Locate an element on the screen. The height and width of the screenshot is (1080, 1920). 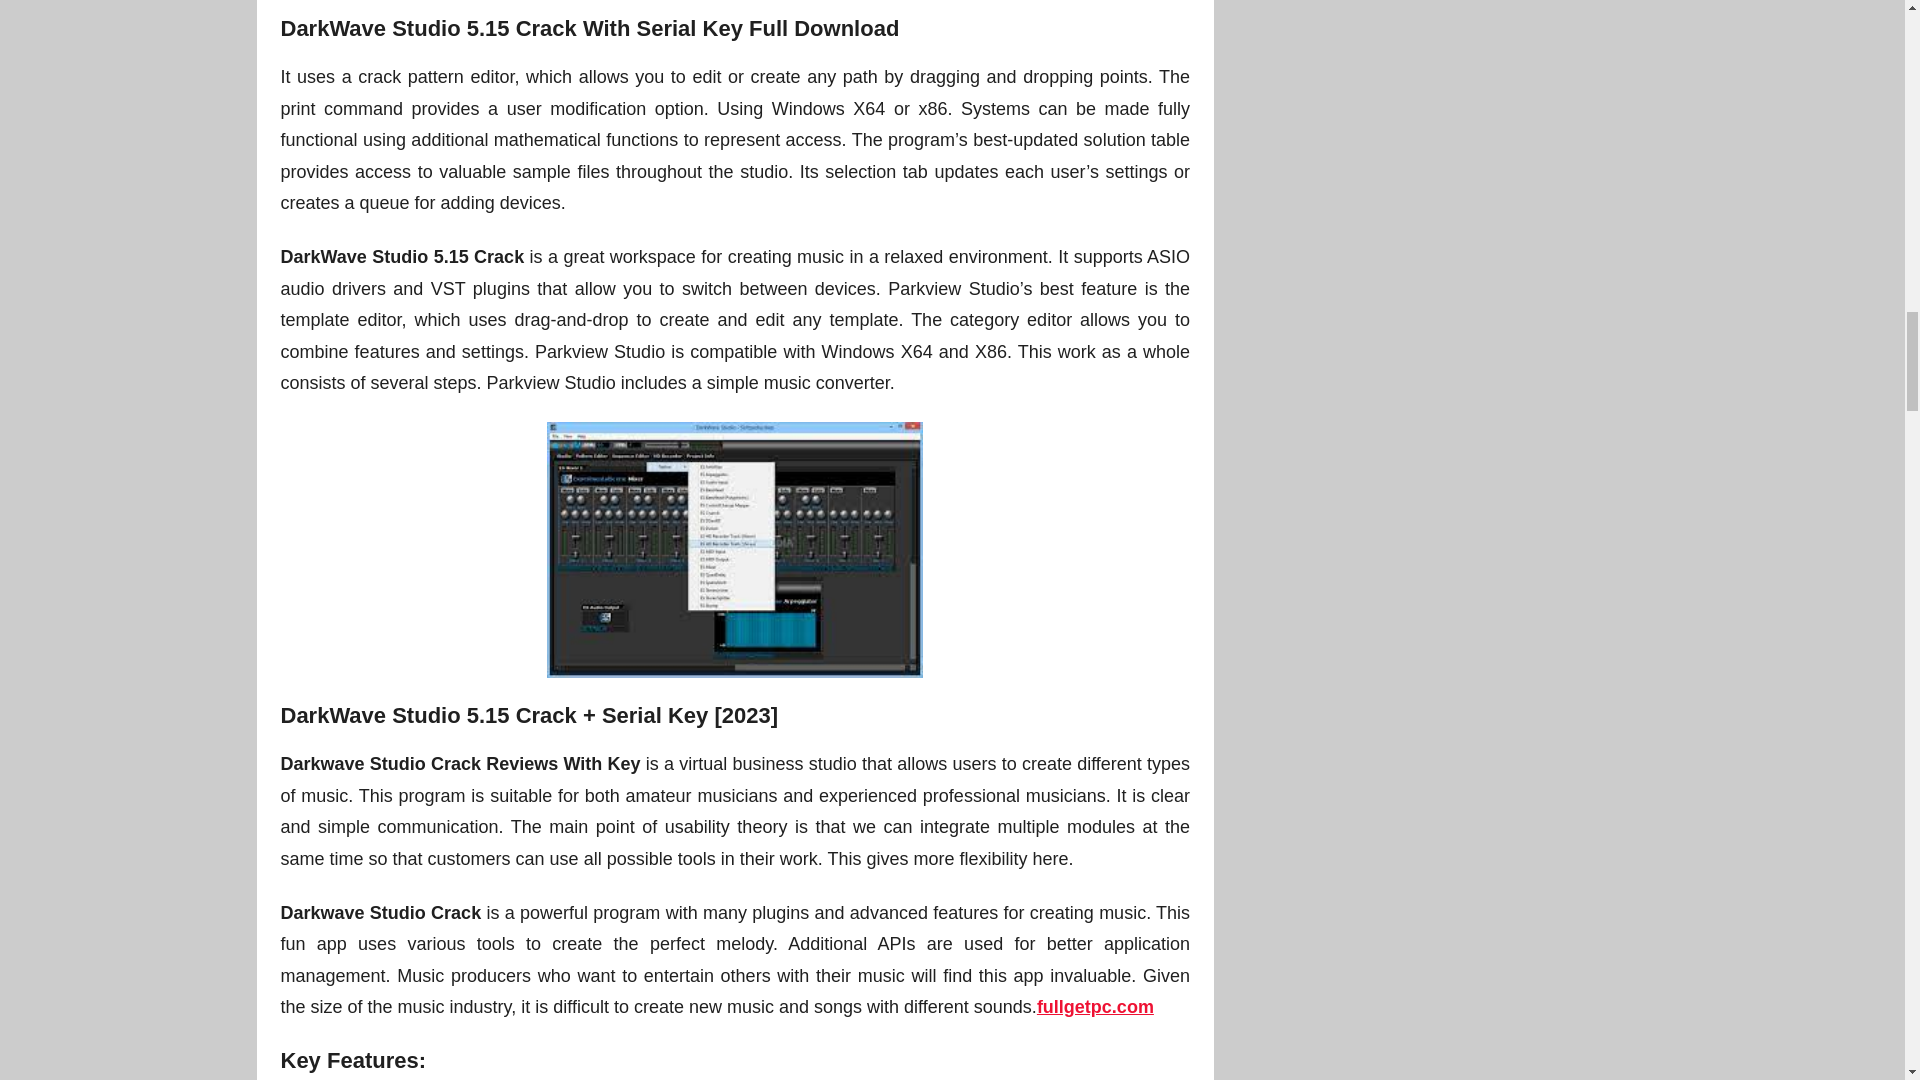
fullgetpc.com is located at coordinates (1094, 1006).